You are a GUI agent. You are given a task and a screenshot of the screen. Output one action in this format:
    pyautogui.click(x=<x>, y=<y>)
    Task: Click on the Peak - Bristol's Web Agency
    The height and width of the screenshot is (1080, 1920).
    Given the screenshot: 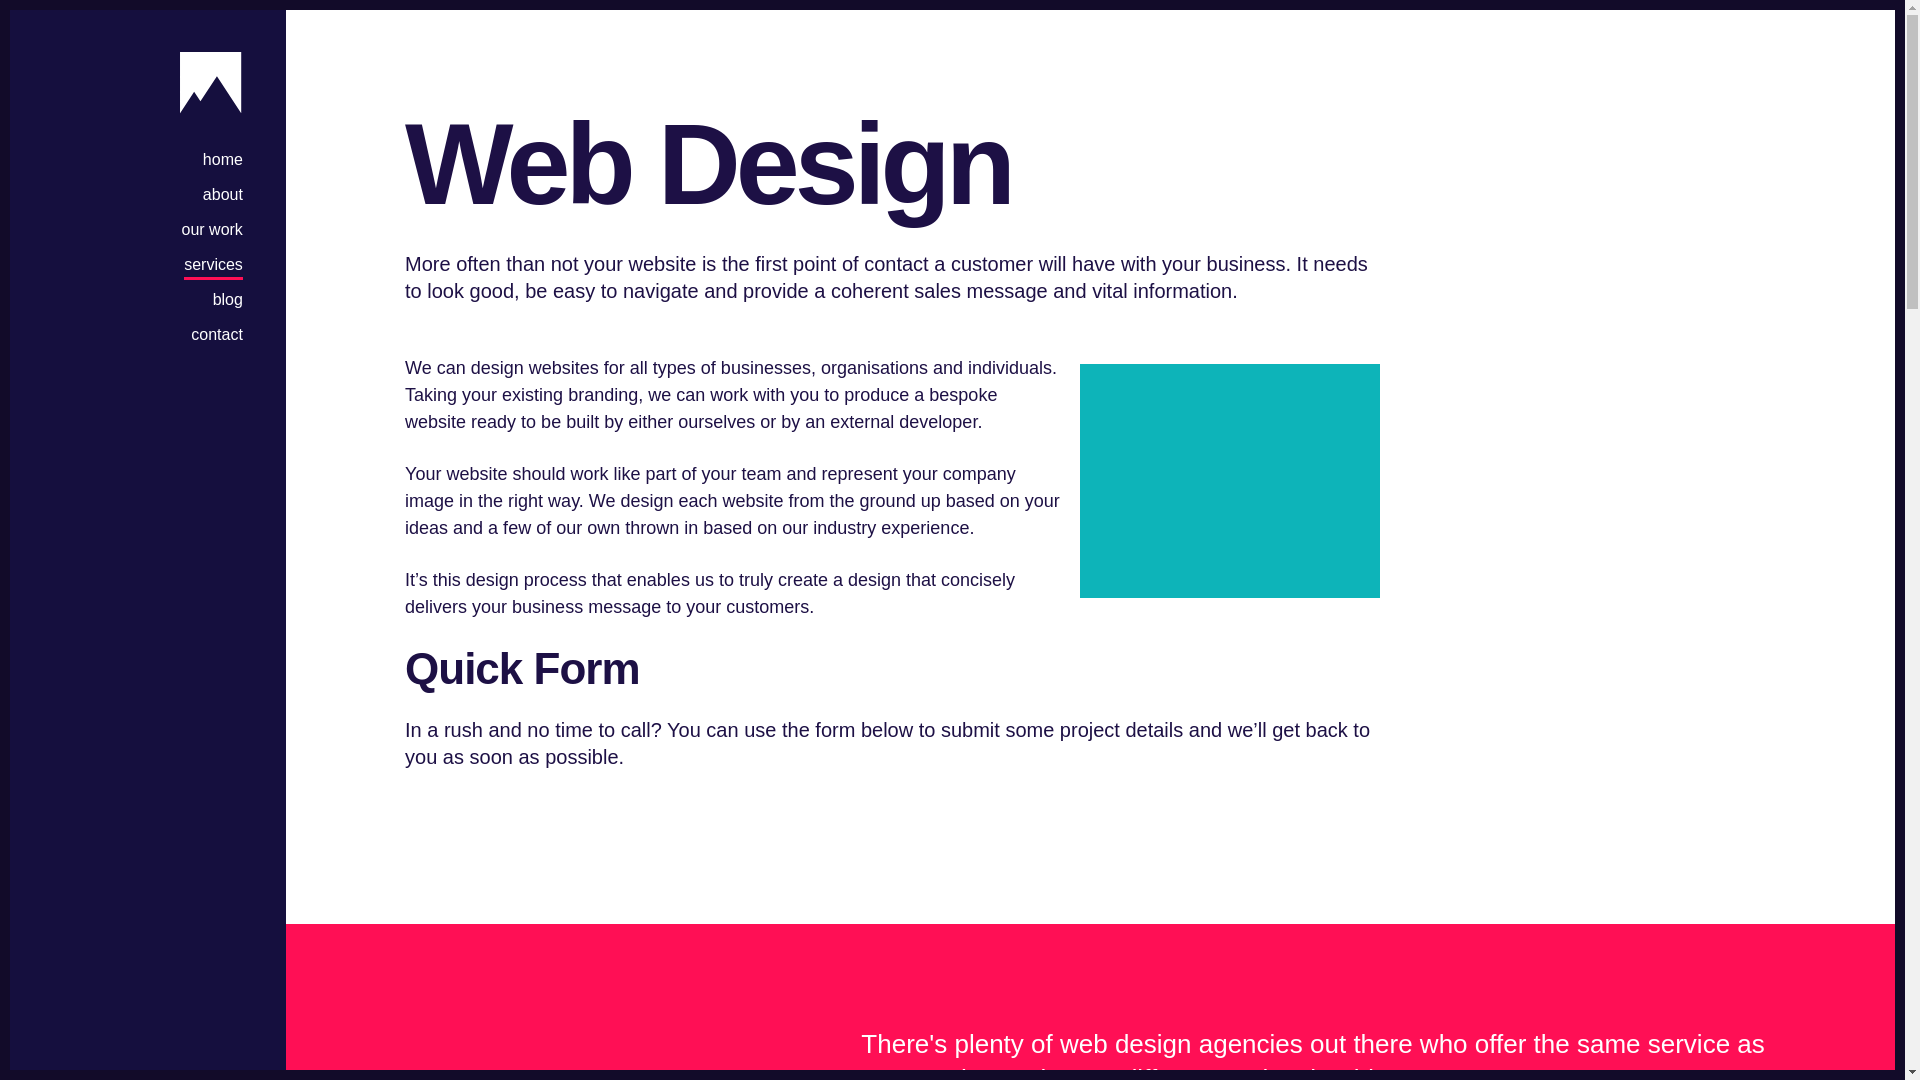 What is the action you would take?
    pyautogui.click(x=210, y=82)
    